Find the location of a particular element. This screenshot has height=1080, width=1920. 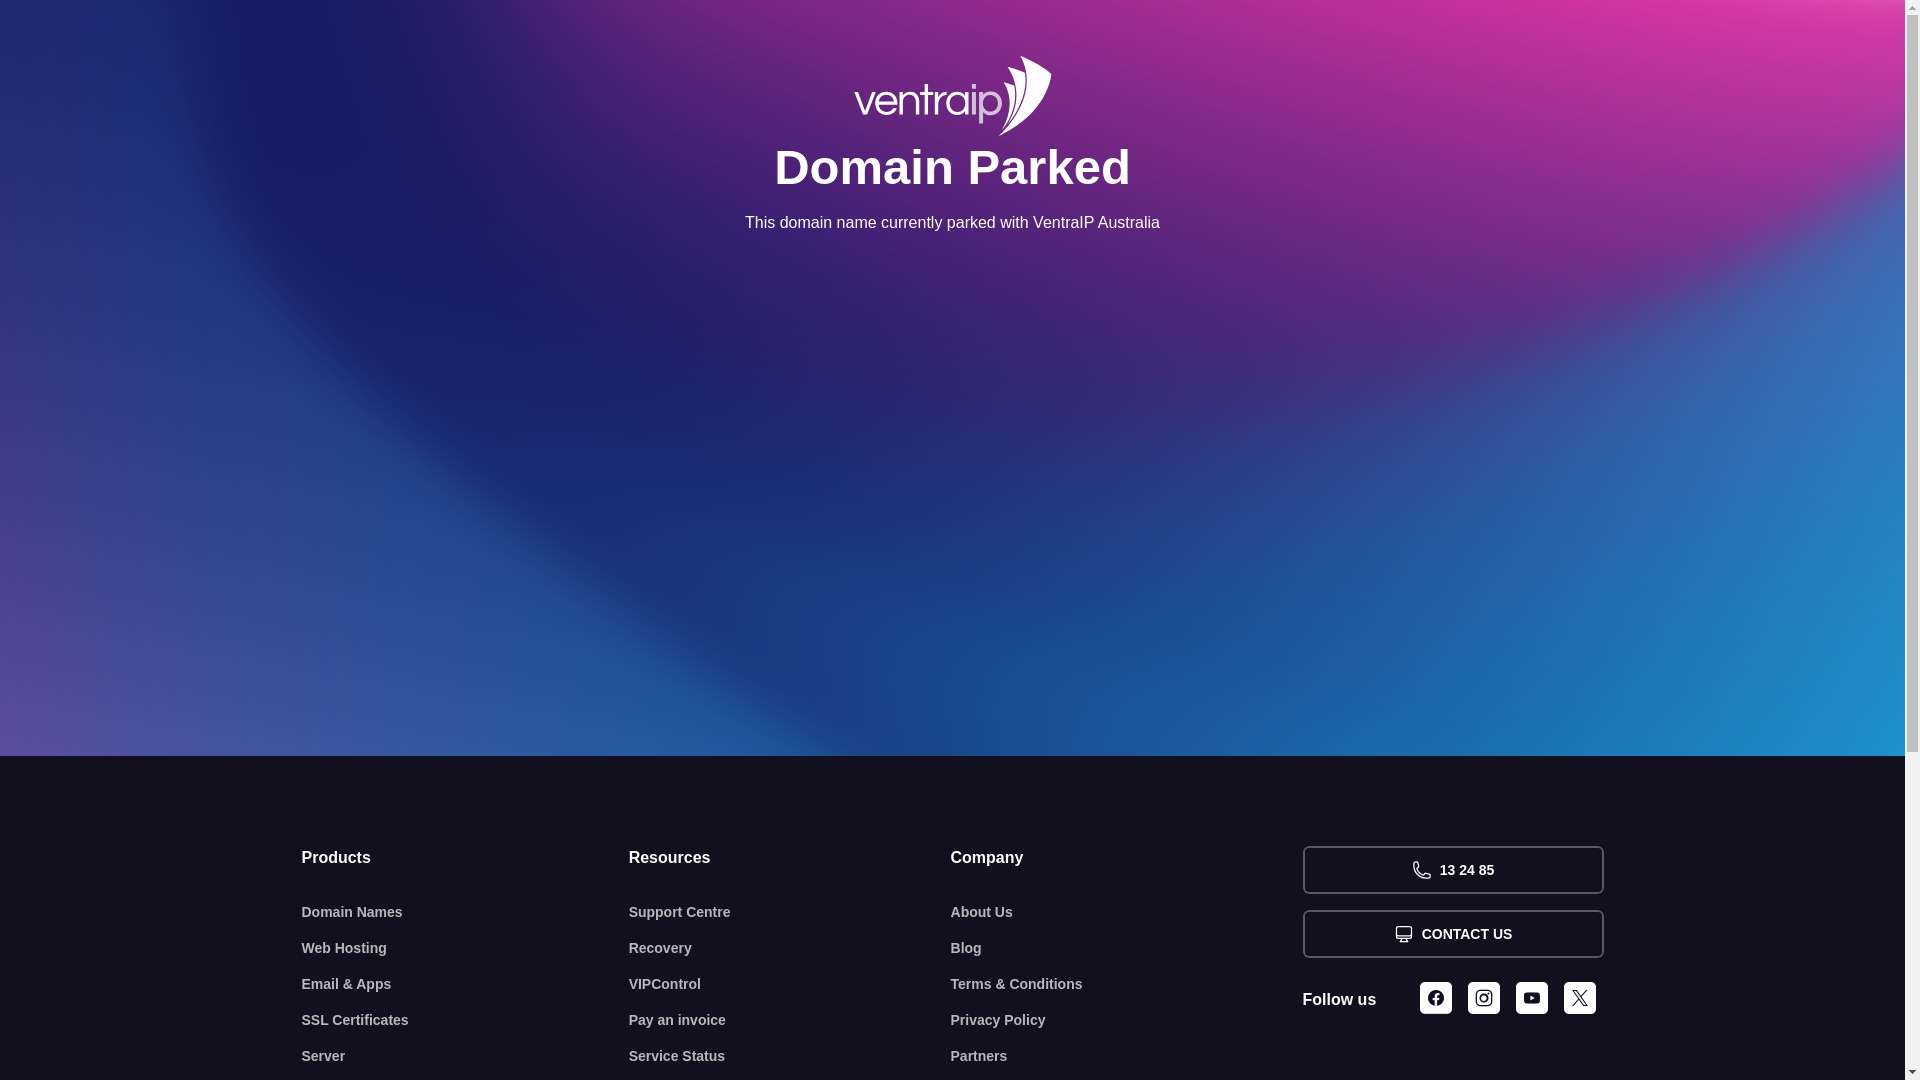

Recovery is located at coordinates (790, 948).